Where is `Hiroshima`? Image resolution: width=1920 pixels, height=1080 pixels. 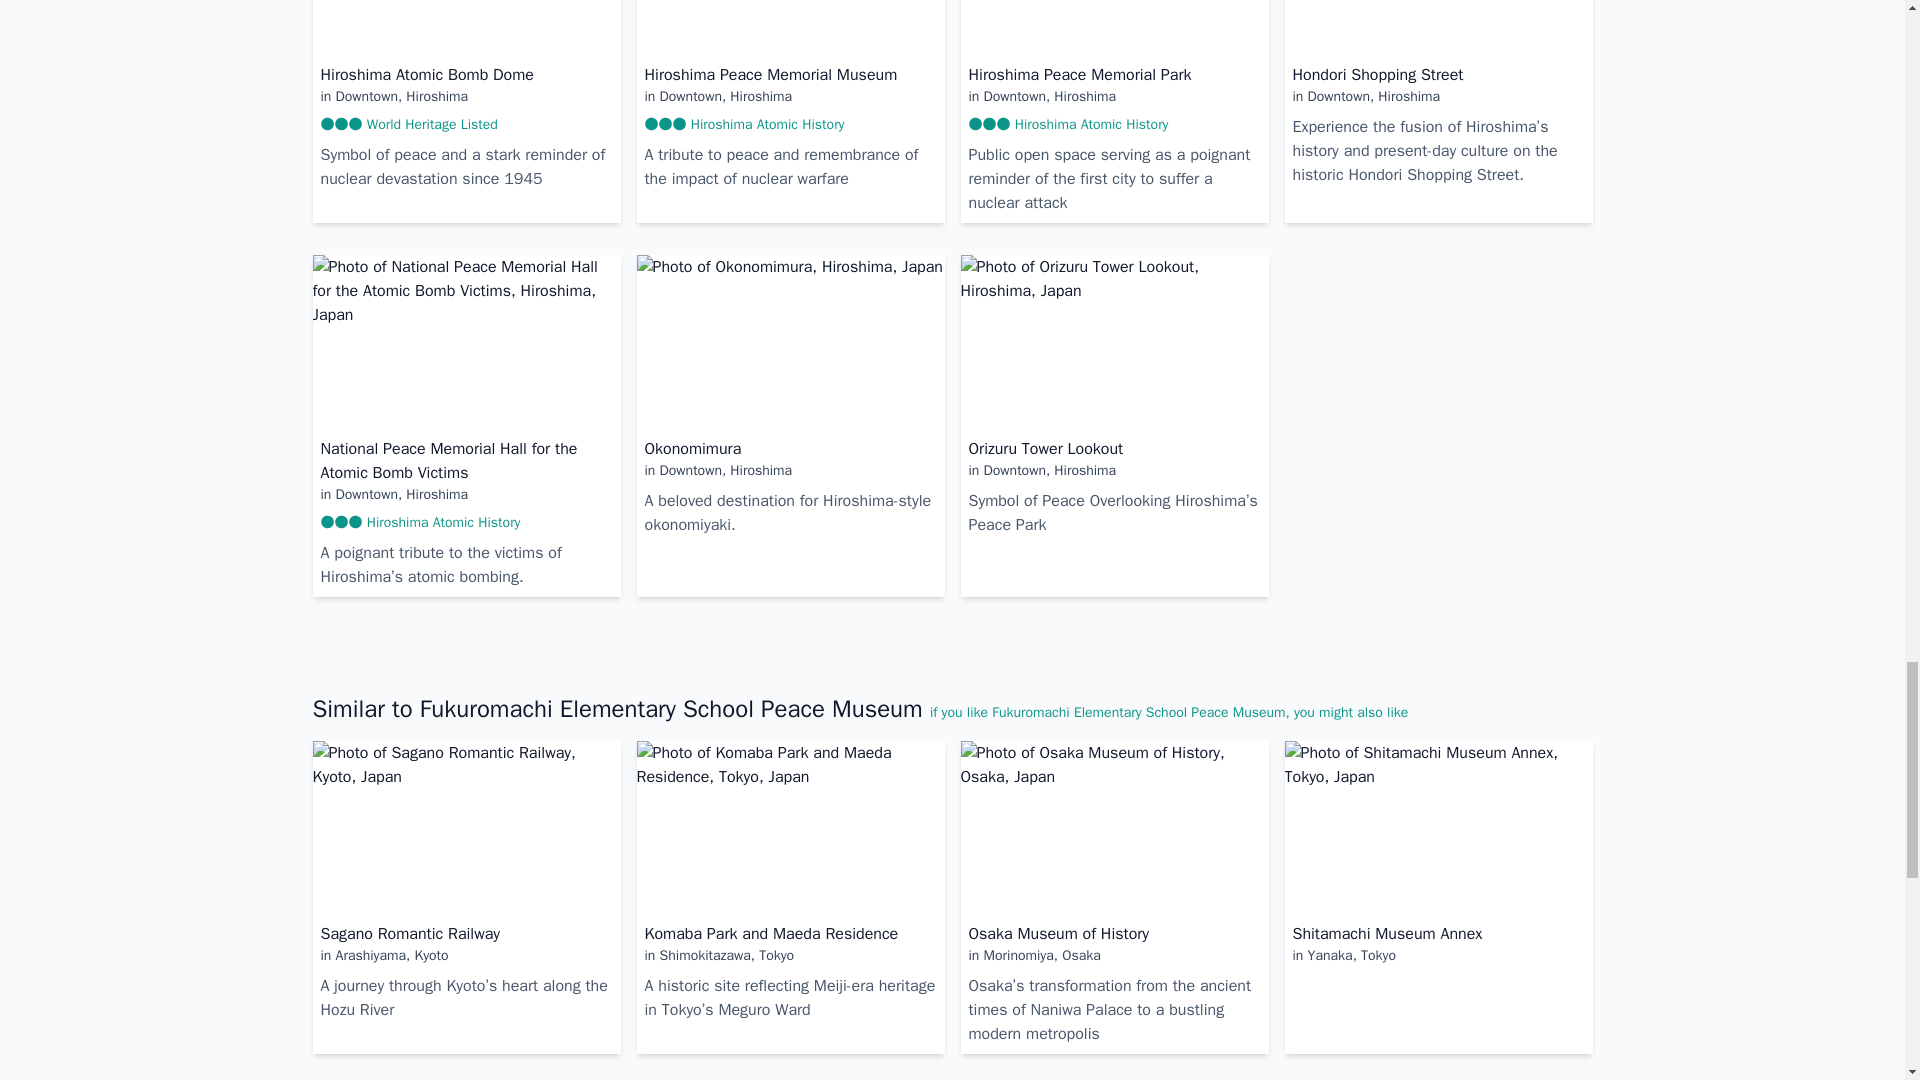
Hiroshima is located at coordinates (436, 96).